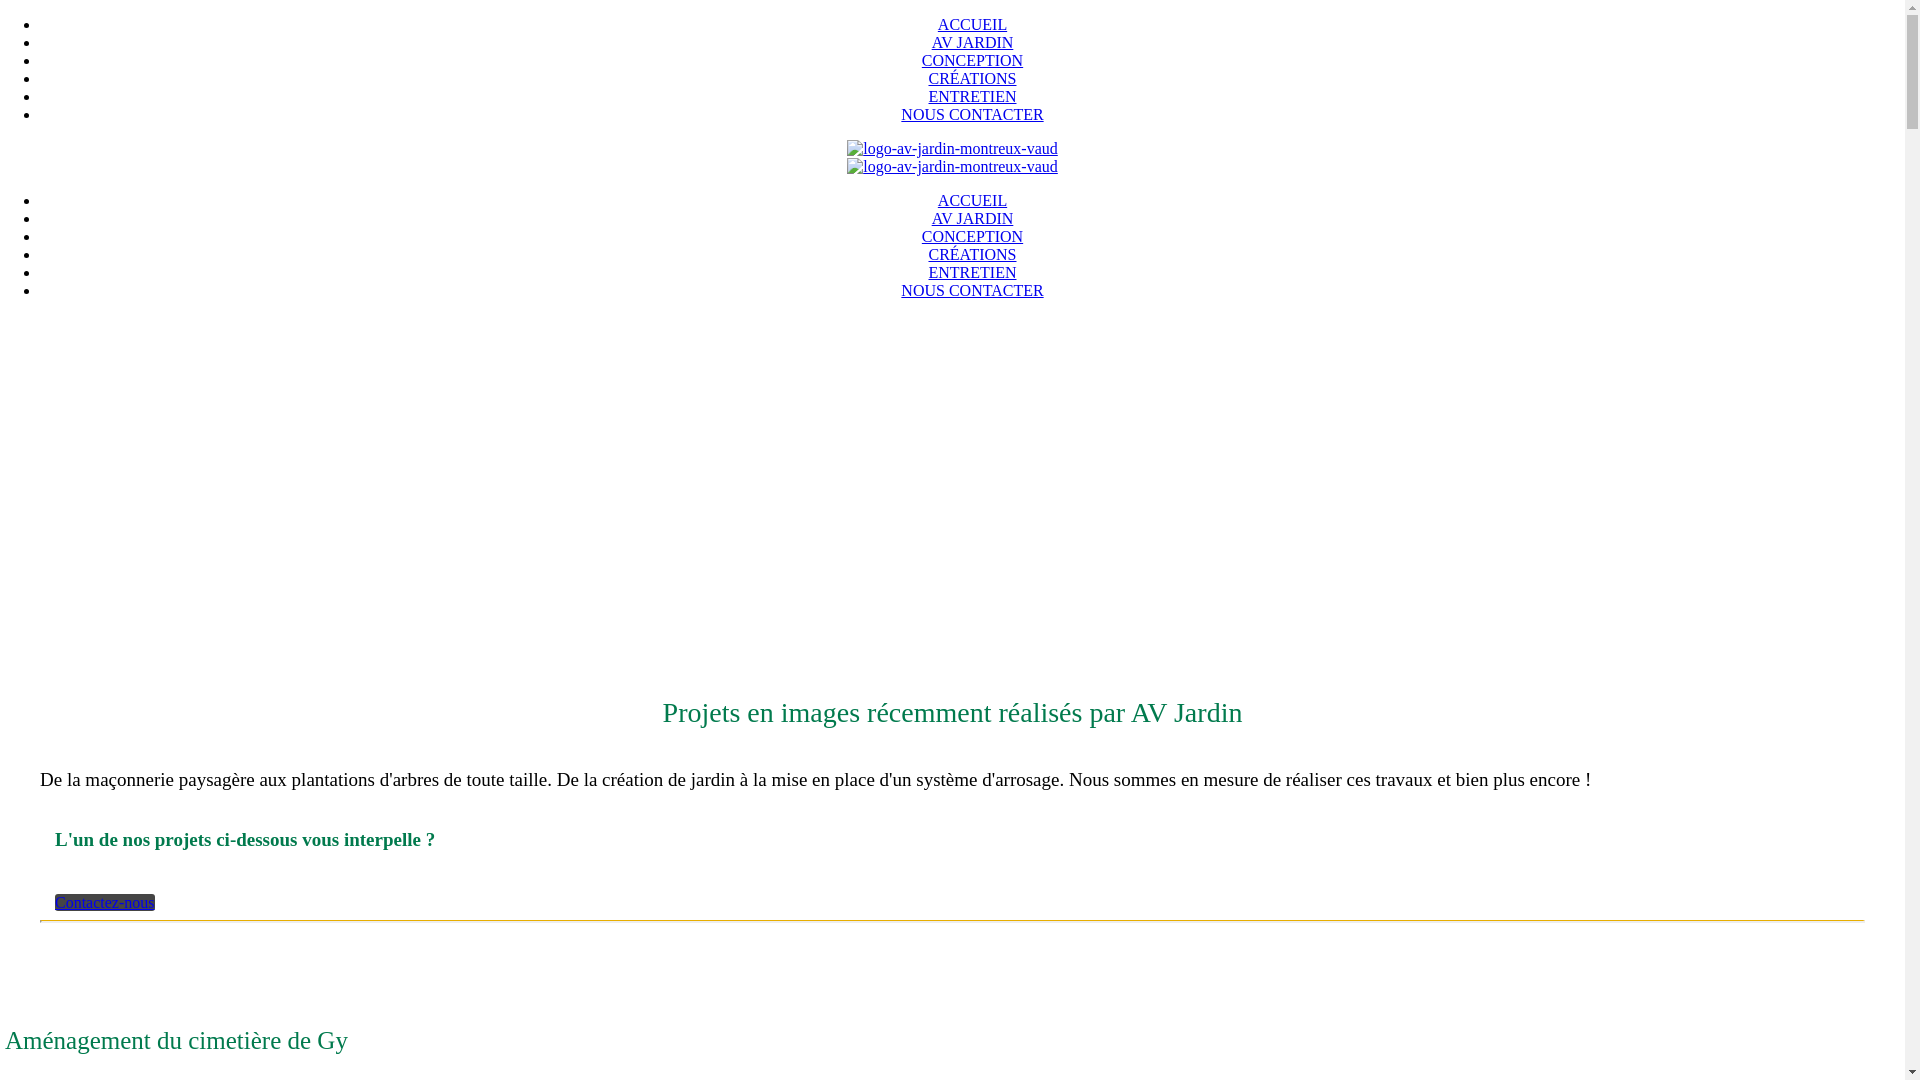 Image resolution: width=1920 pixels, height=1080 pixels. What do you see at coordinates (972, 42) in the screenshot?
I see `AV JARDIN` at bounding box center [972, 42].